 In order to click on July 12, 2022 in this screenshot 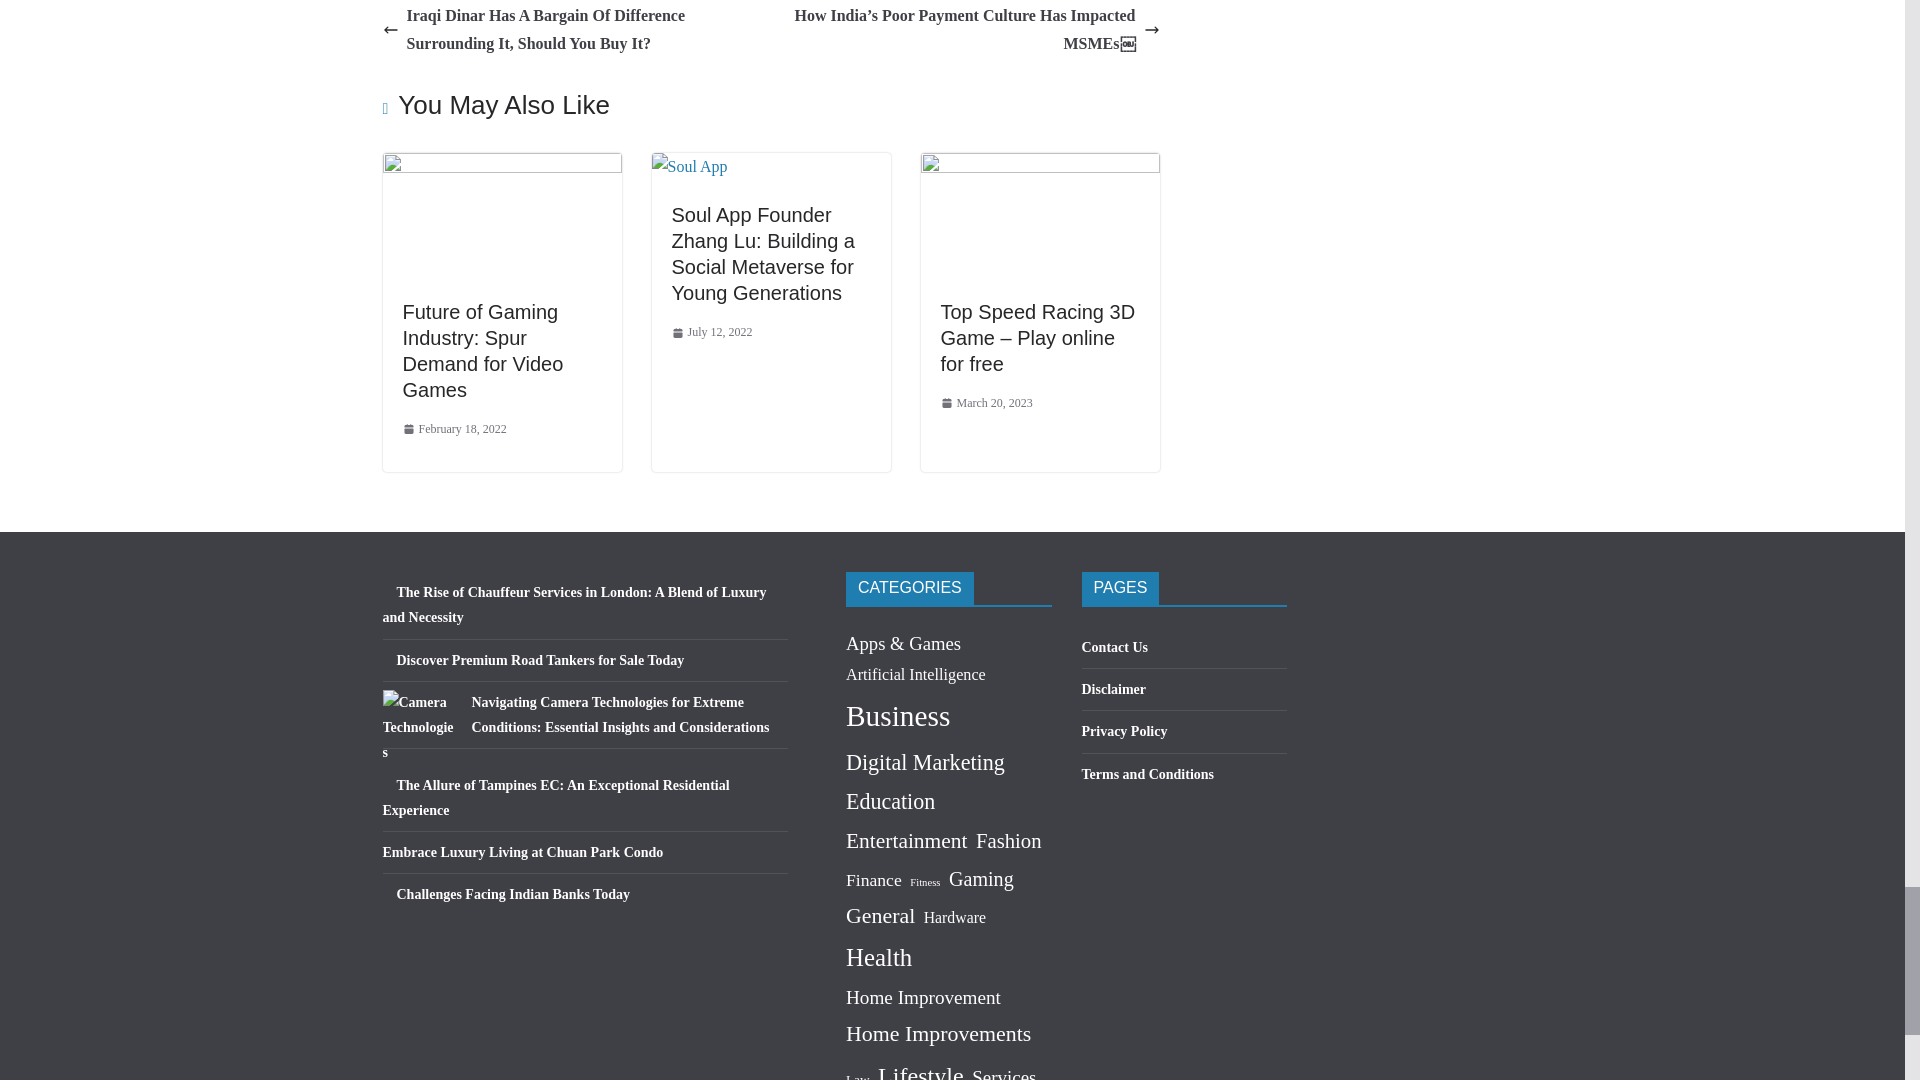, I will do `click(712, 332)`.